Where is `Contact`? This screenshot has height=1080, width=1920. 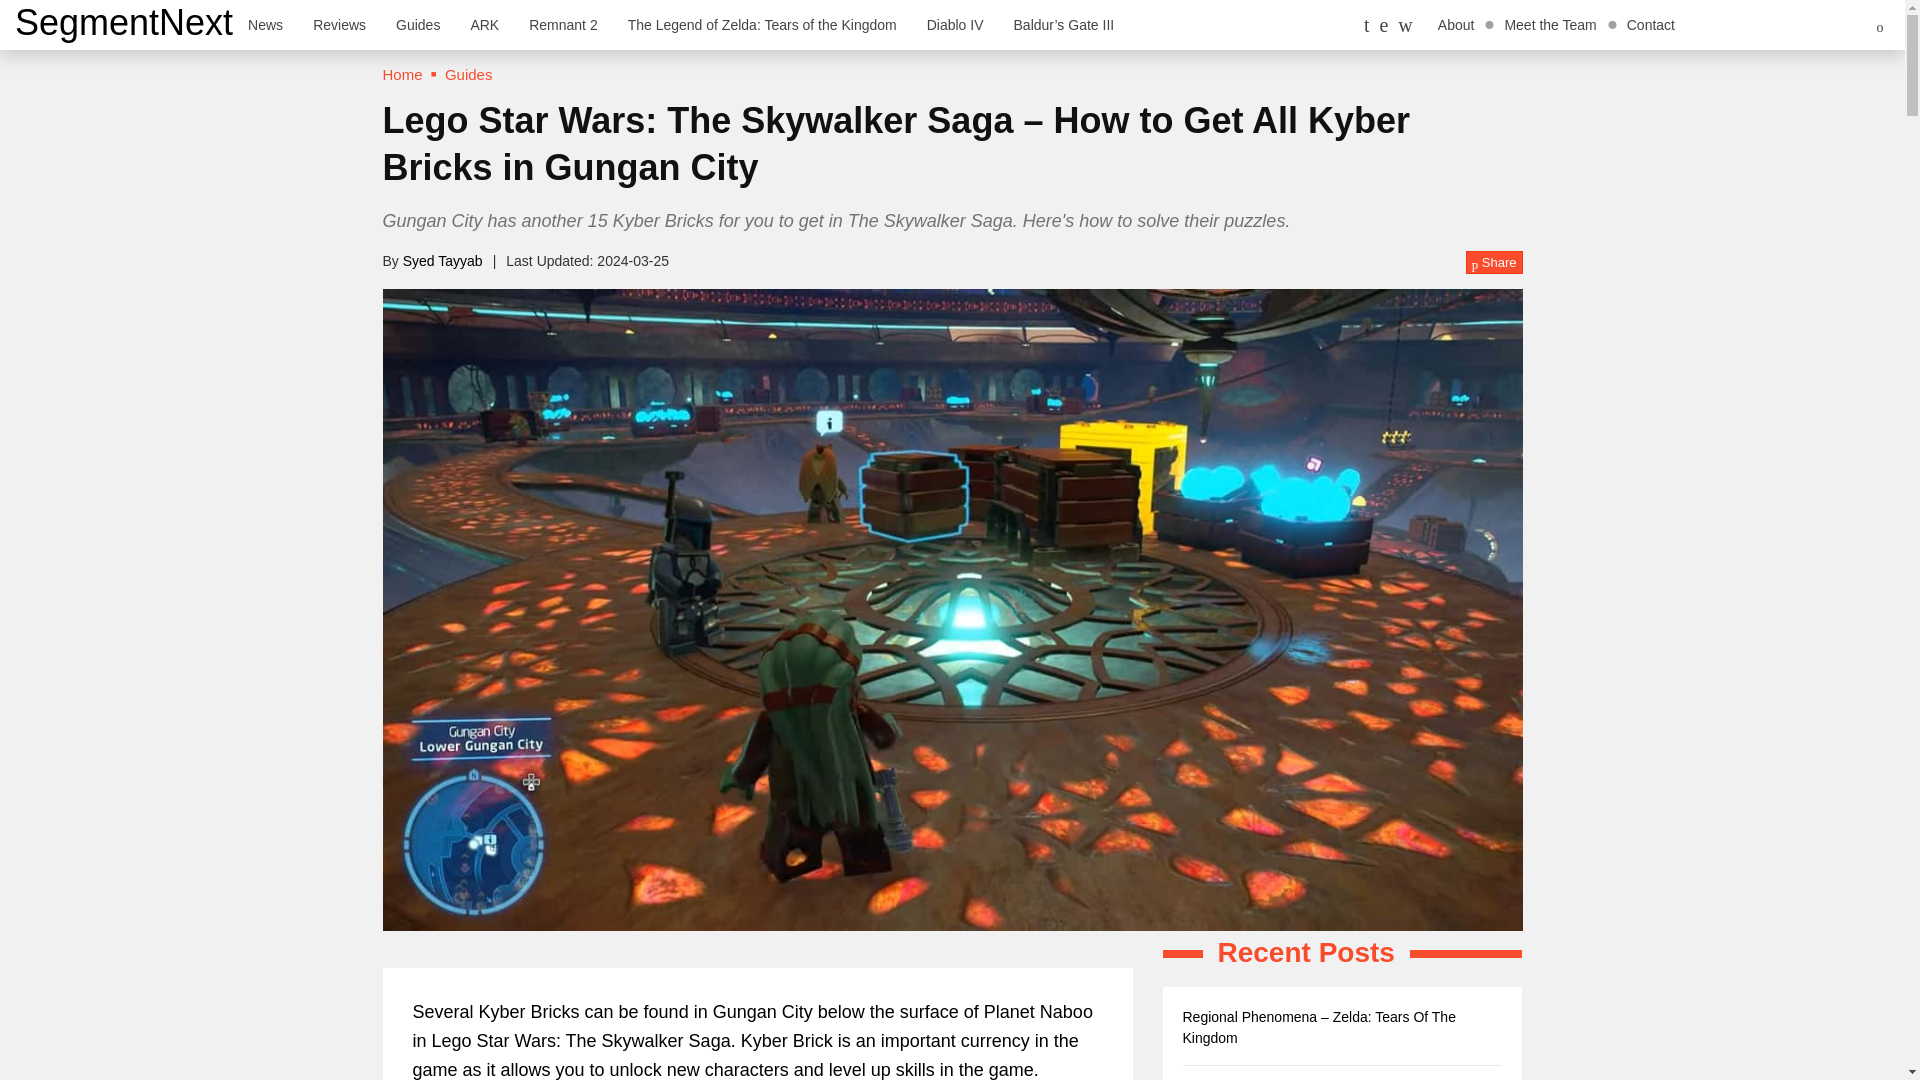
Contact is located at coordinates (1650, 24).